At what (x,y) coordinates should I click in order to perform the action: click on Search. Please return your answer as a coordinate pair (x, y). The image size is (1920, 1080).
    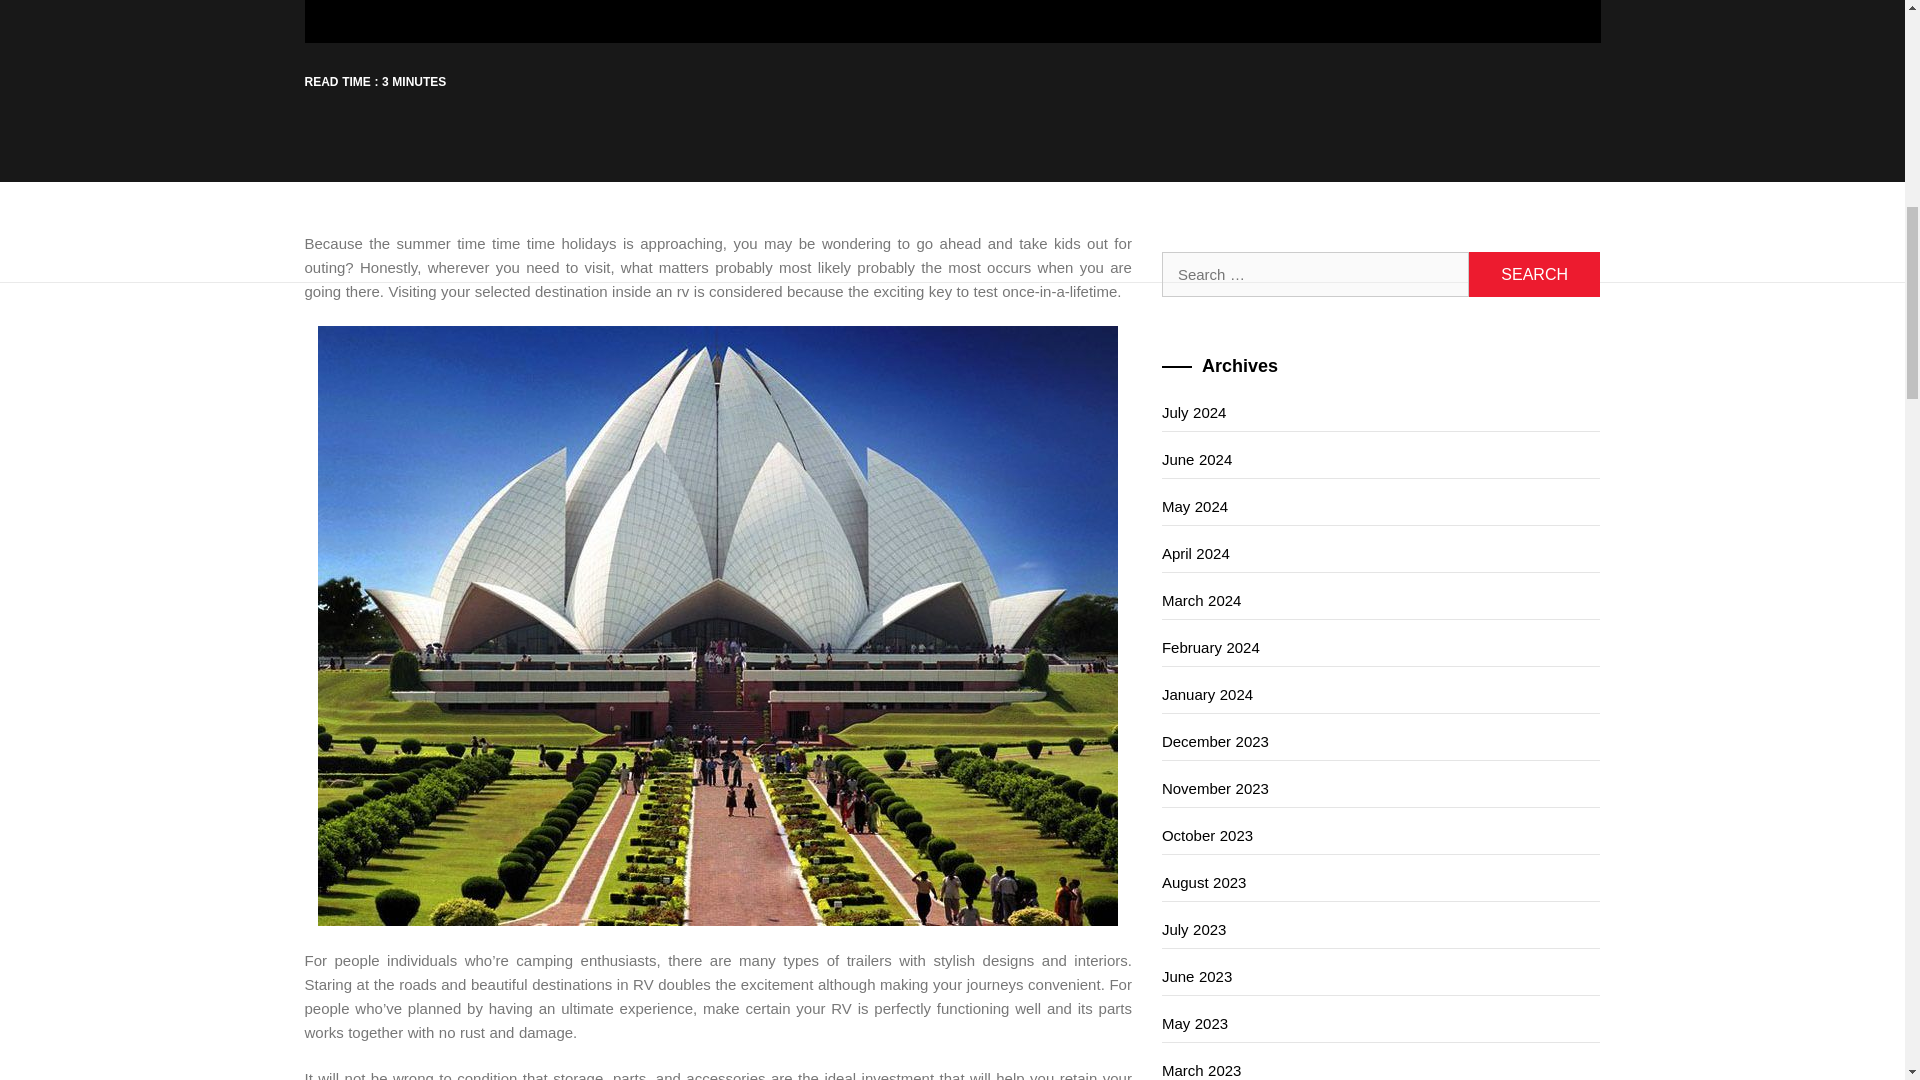
    Looking at the image, I should click on (1534, 274).